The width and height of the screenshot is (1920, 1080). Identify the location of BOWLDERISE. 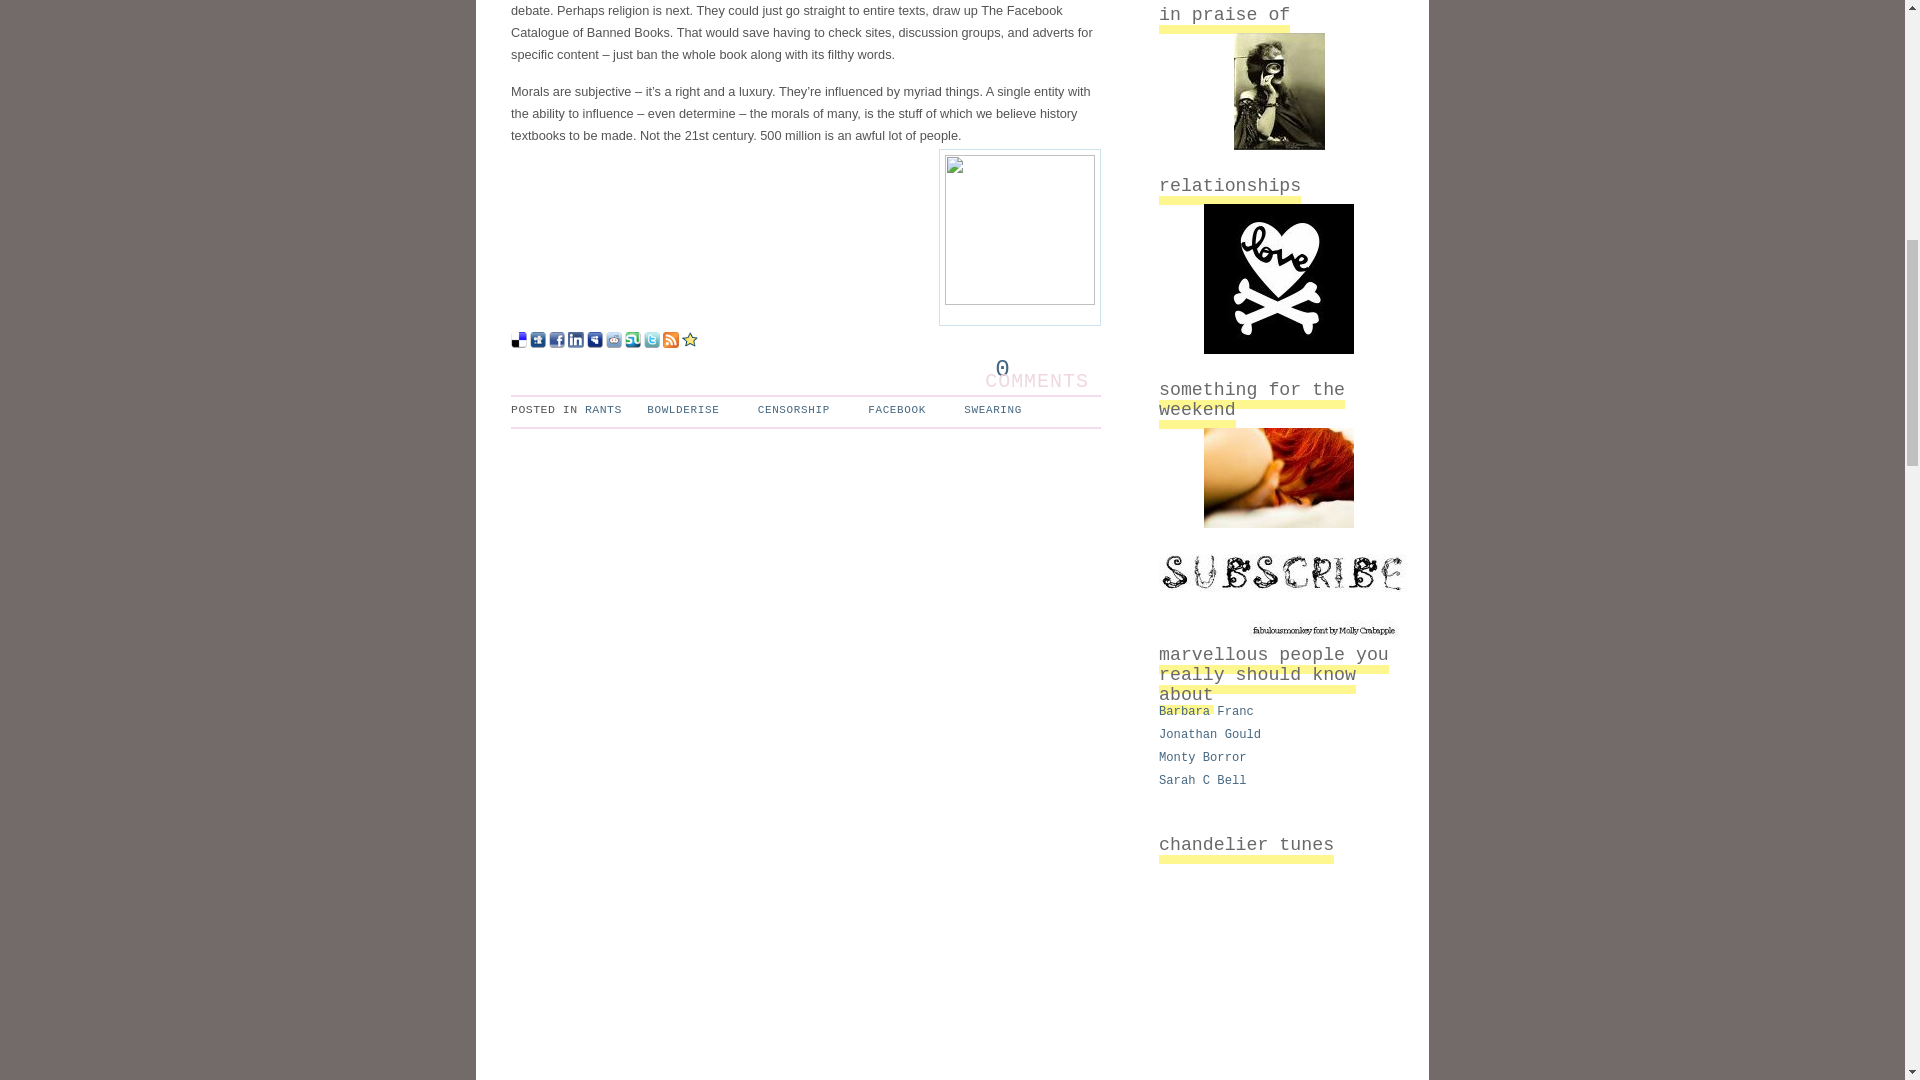
(678, 408).